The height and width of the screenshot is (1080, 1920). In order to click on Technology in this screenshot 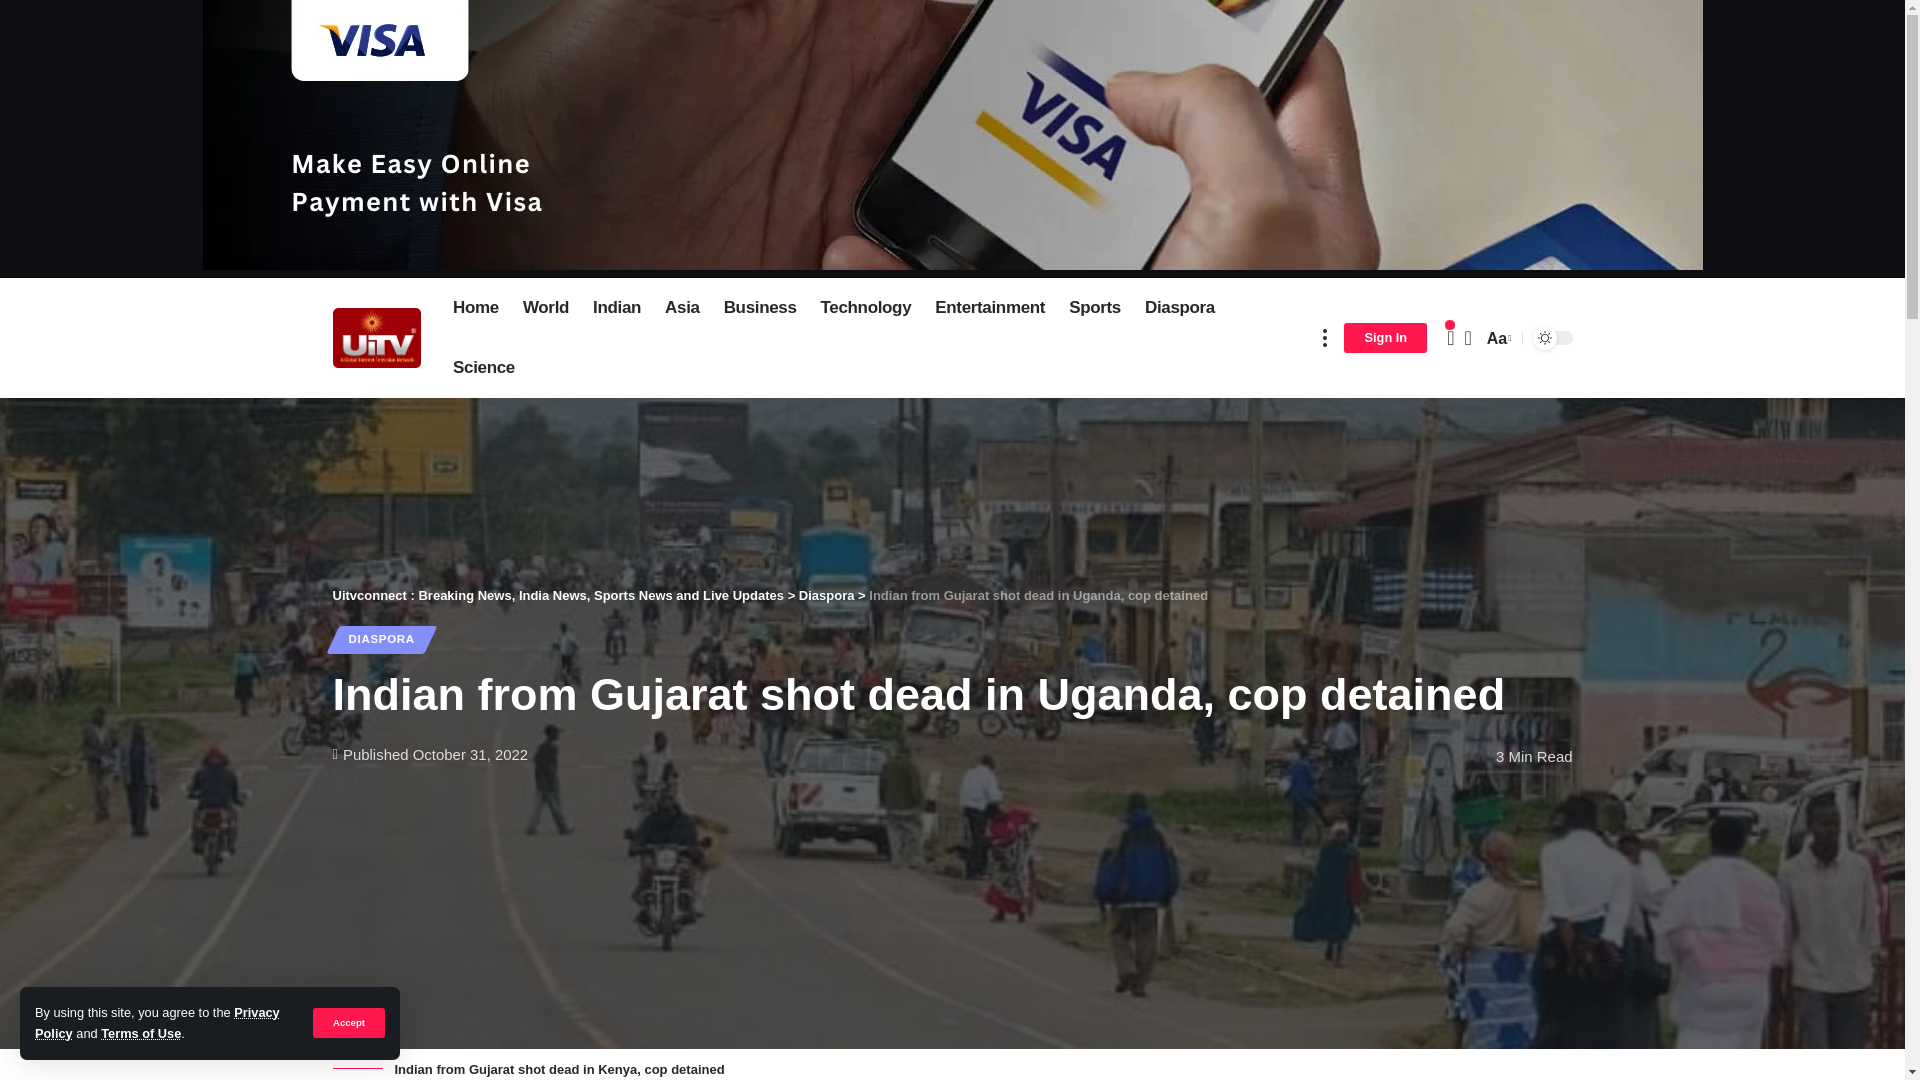, I will do `click(866, 308)`.